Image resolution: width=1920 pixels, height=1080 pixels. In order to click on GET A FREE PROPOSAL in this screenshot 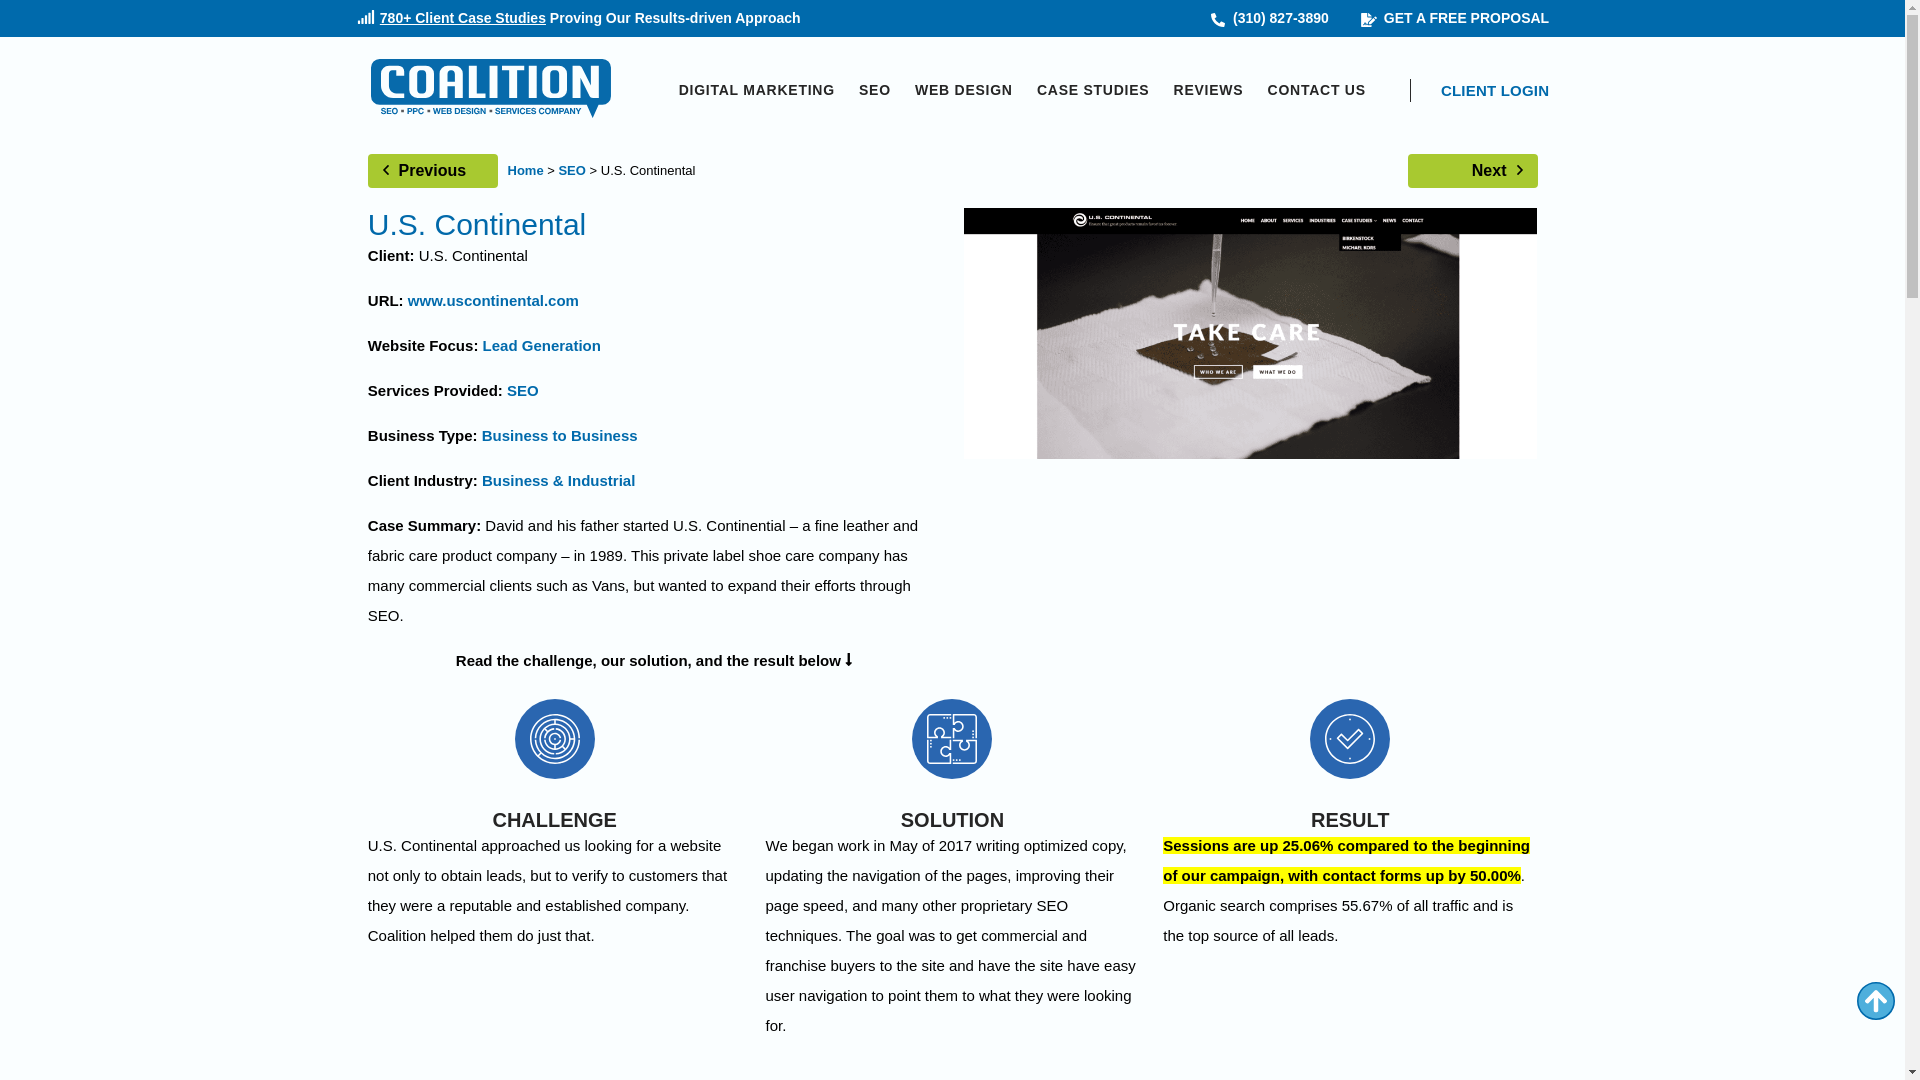, I will do `click(1454, 18)`.